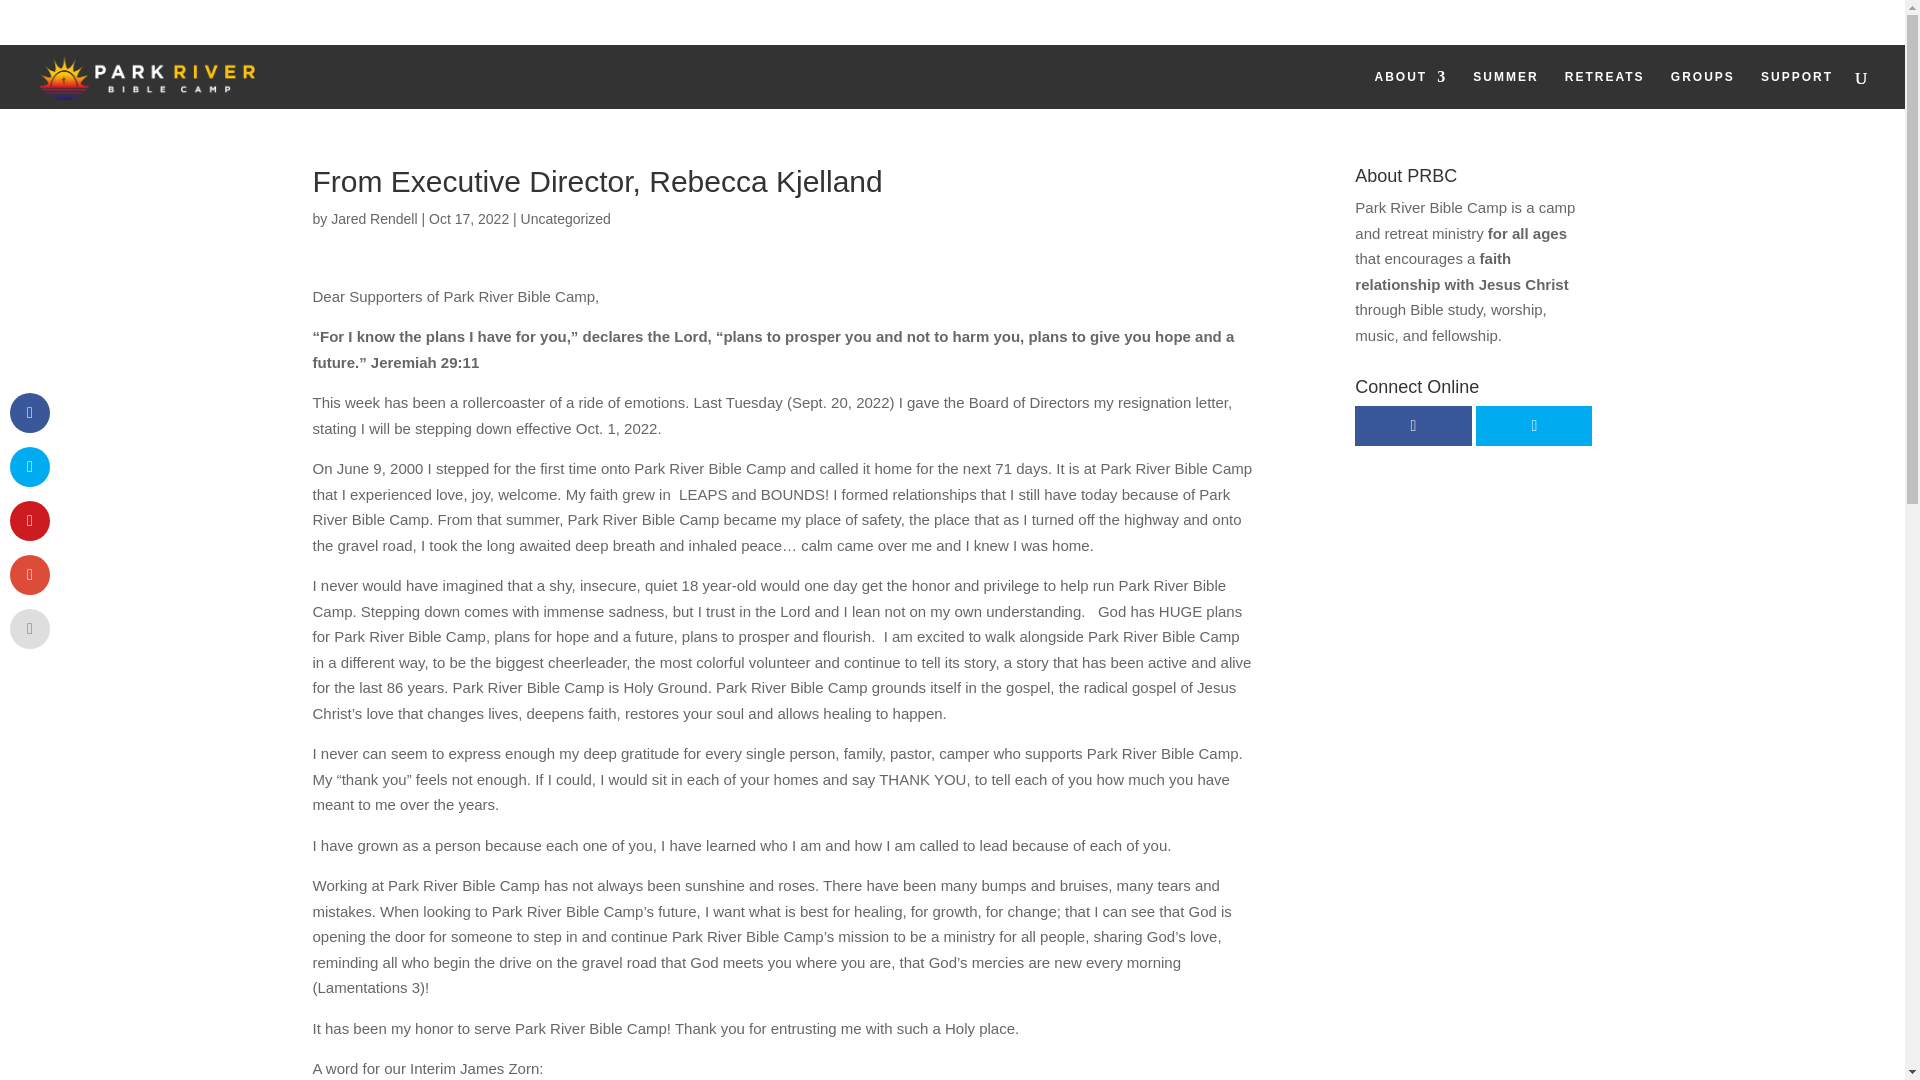  I want to click on DONATE, so click(1836, 26).